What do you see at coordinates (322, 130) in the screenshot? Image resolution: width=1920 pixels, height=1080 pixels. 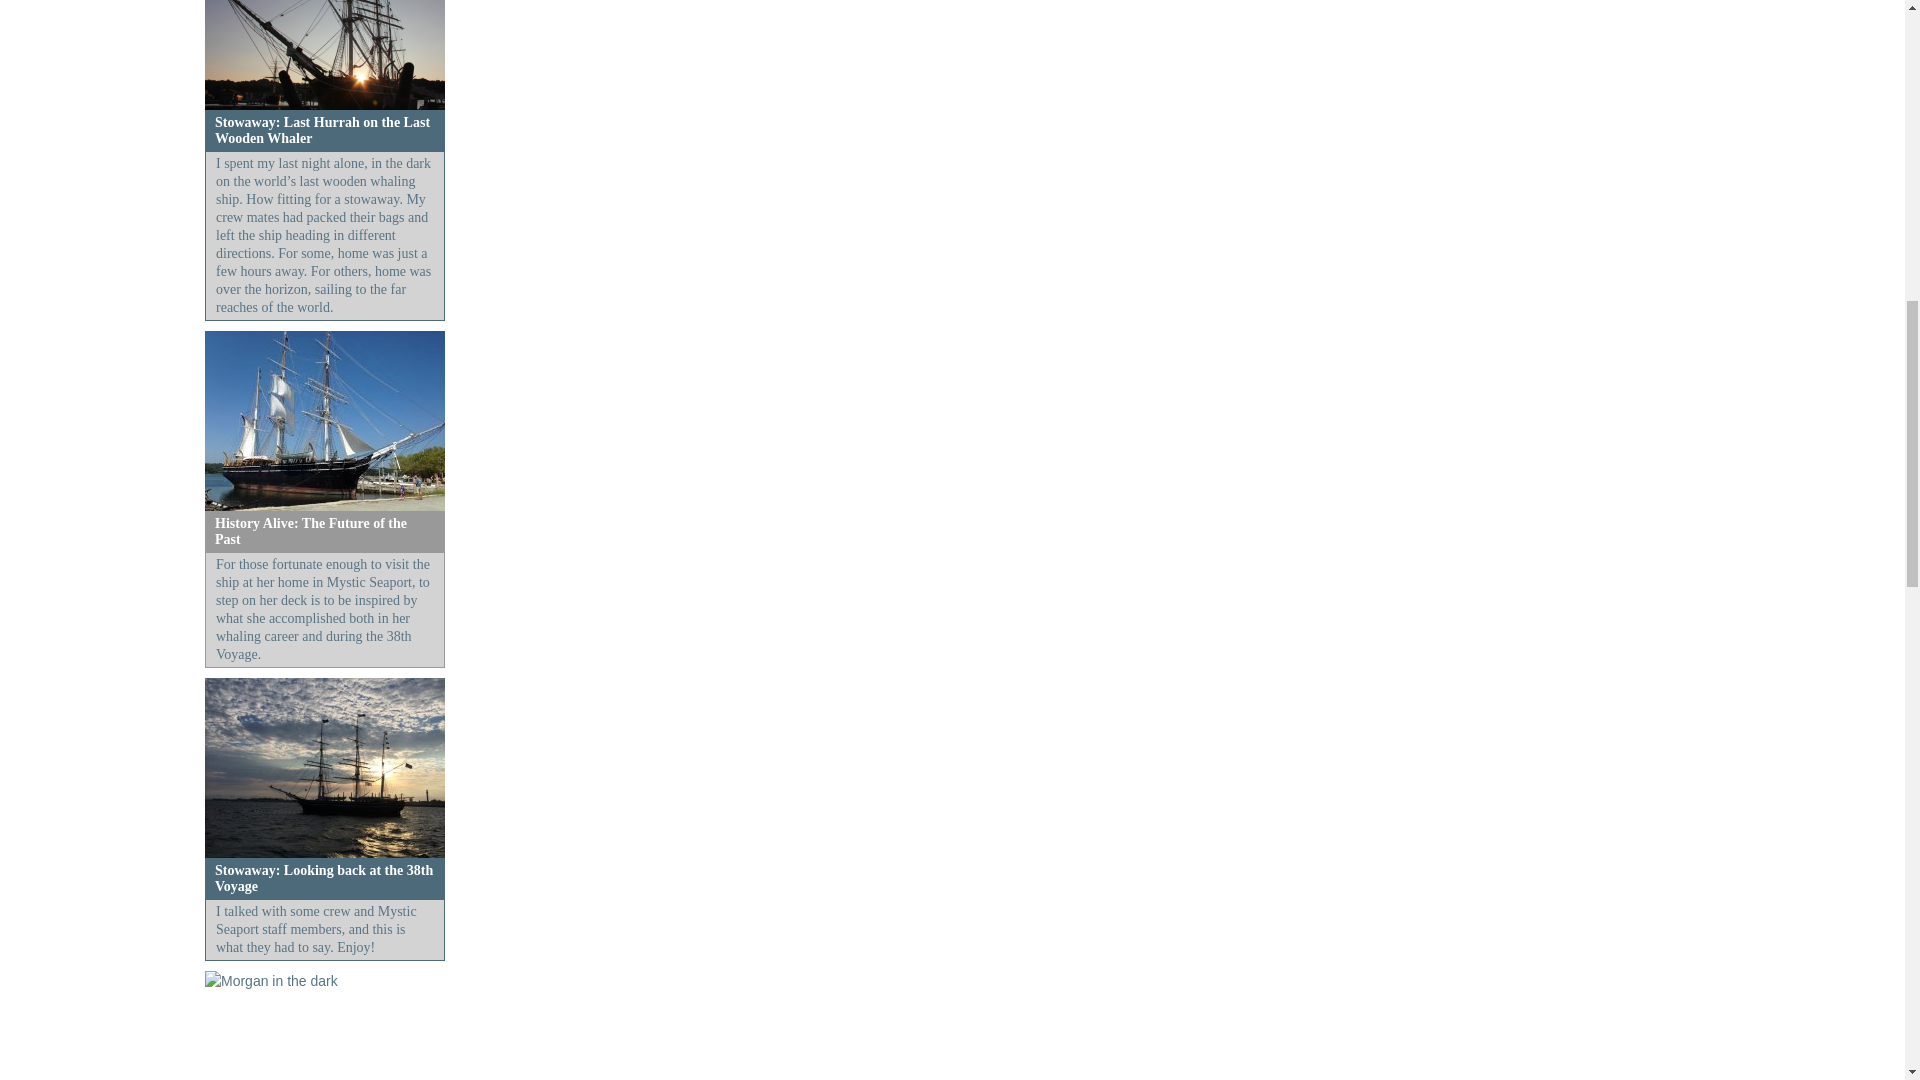 I see `Stowaway: Last Hurrah on the Last Wooden Whaler` at bounding box center [322, 130].